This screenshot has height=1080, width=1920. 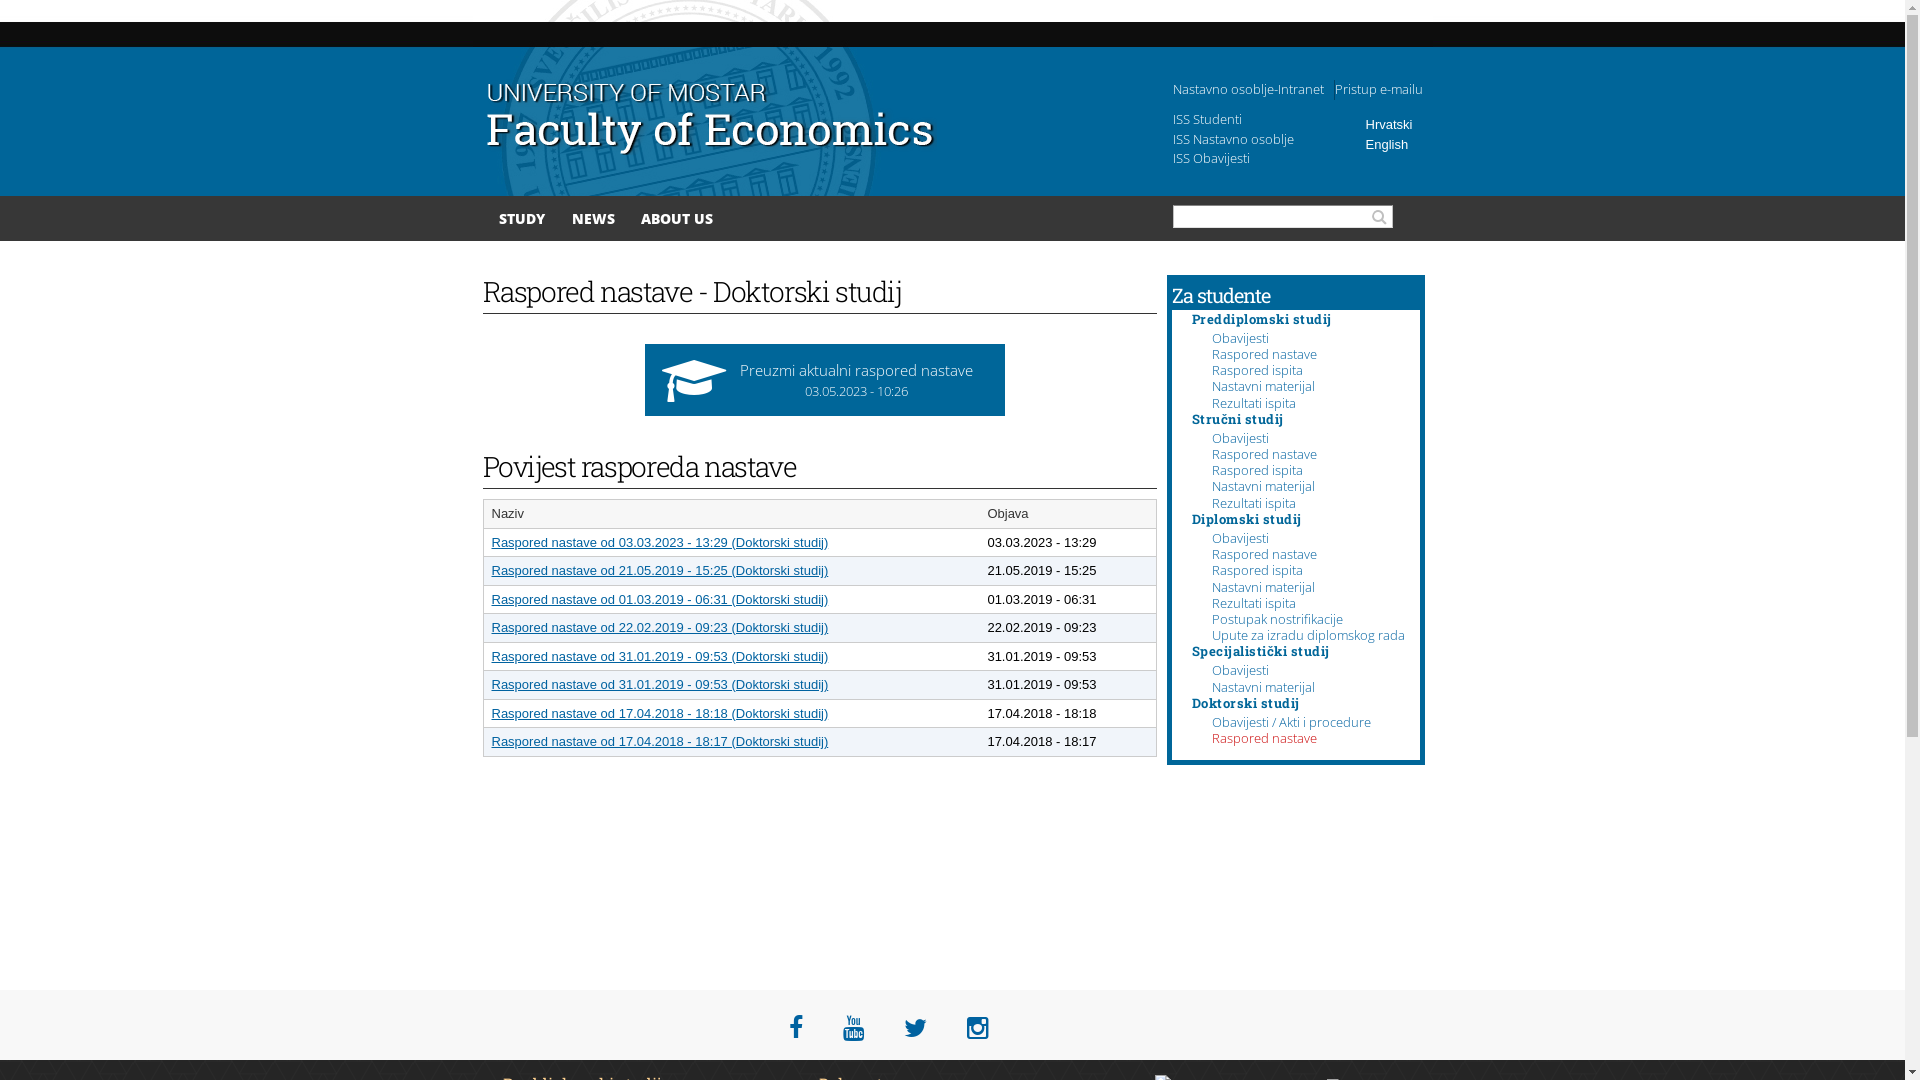 I want to click on Raspored ispita, so click(x=1258, y=570).